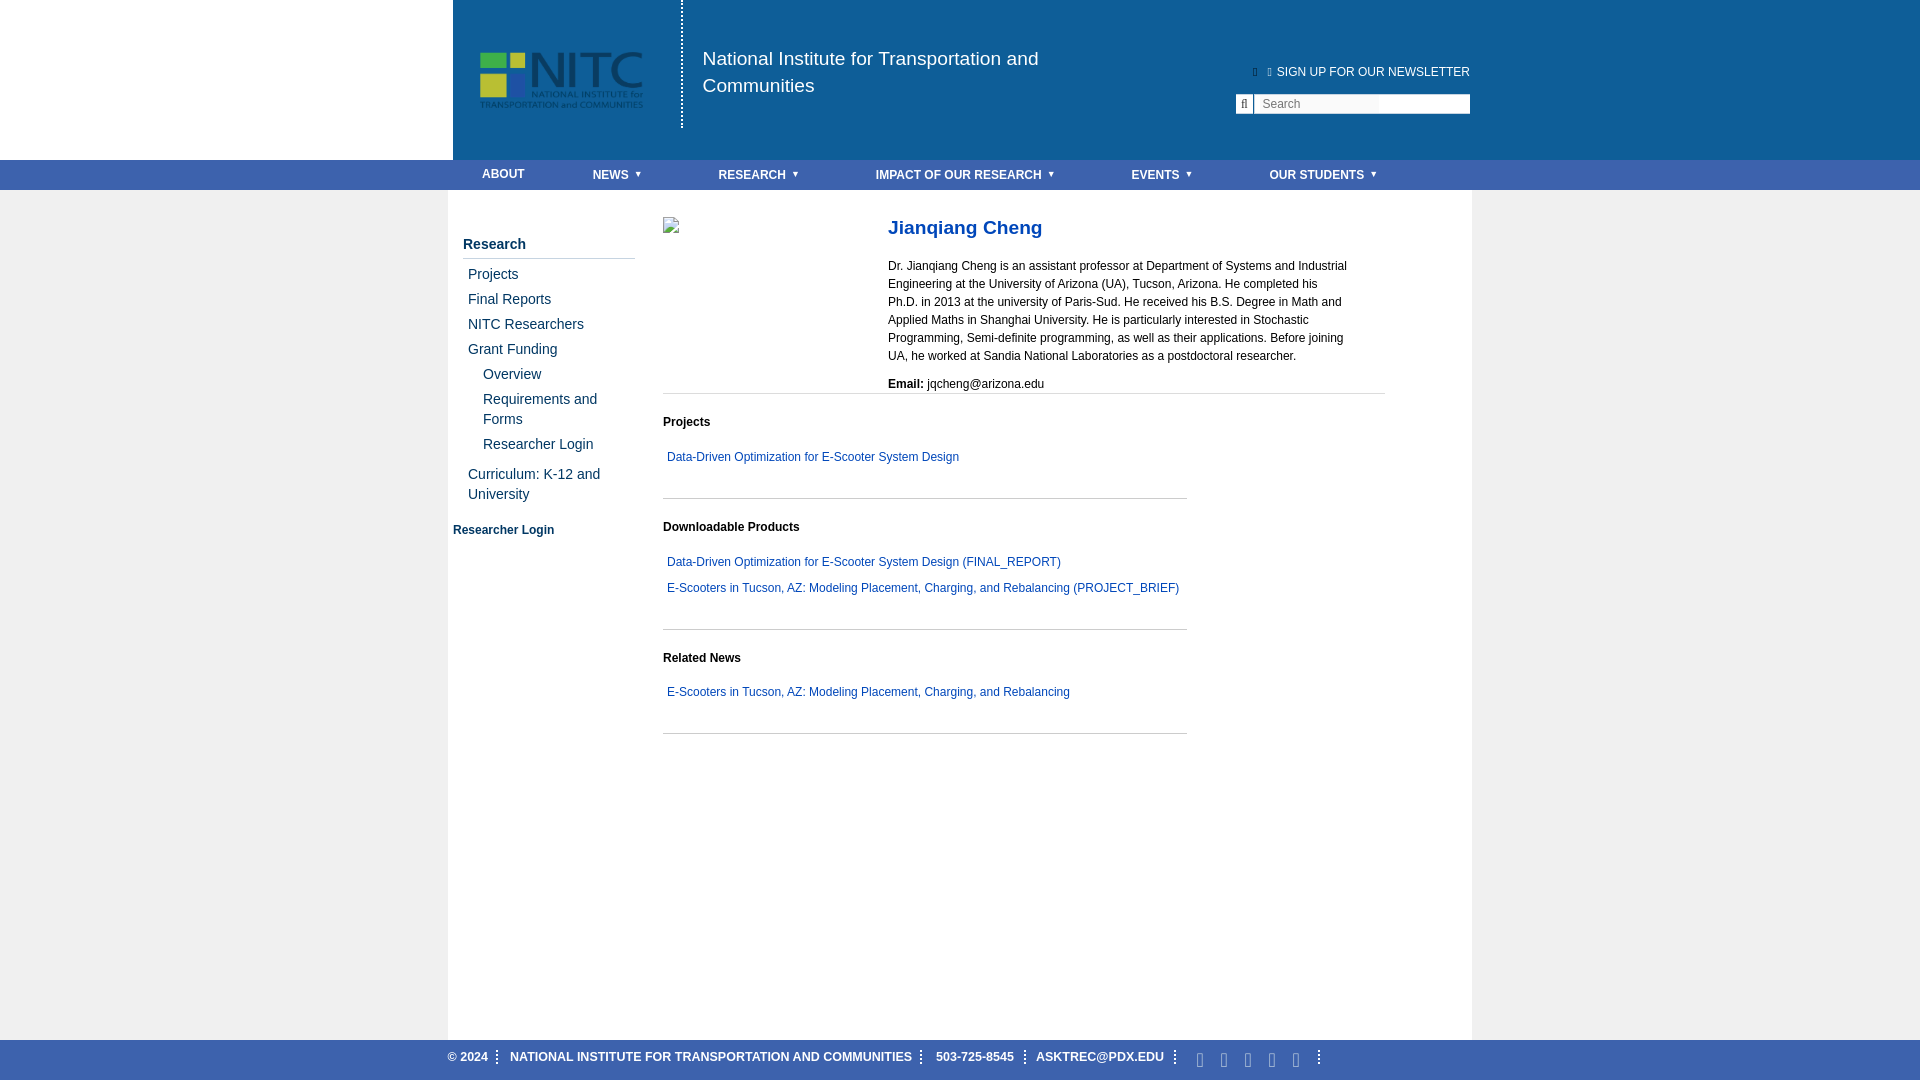 Image resolution: width=1920 pixels, height=1080 pixels. I want to click on Home, so click(870, 72).